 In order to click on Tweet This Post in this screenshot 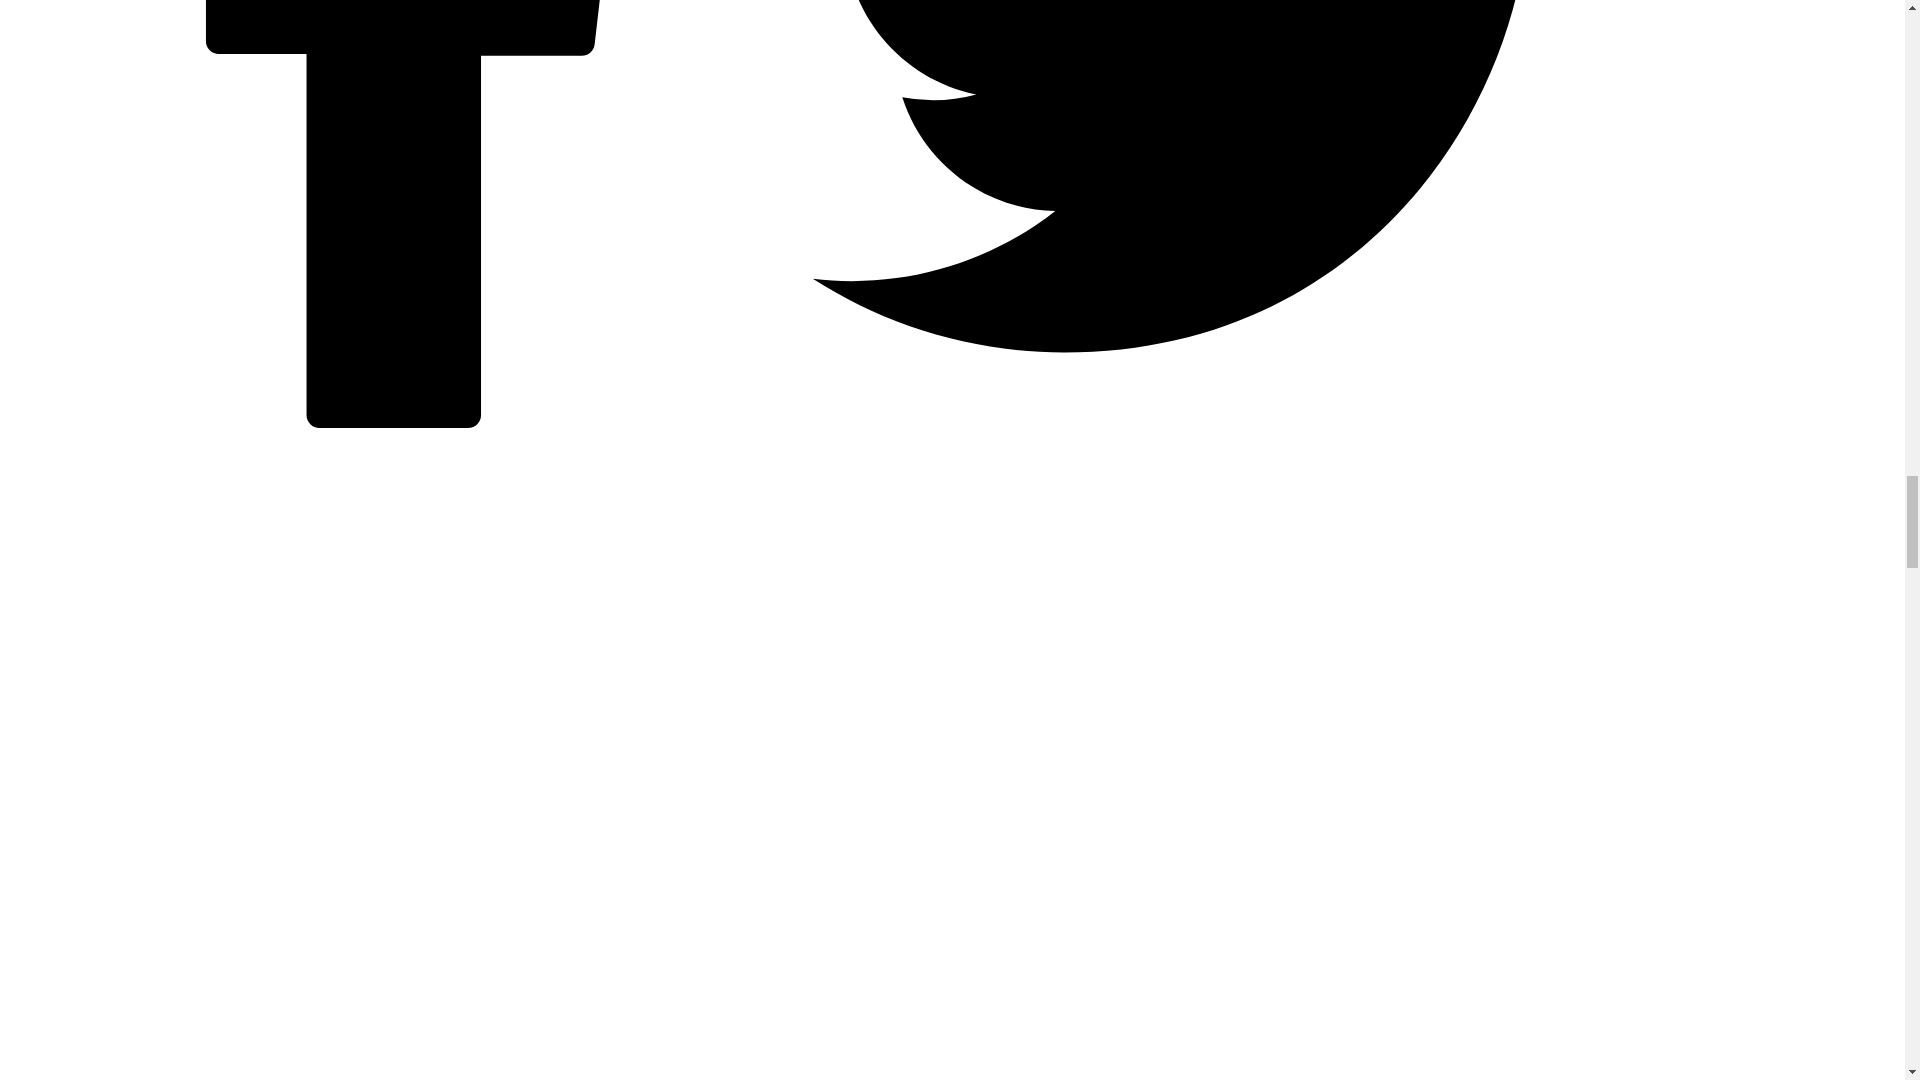, I will do `click(1212, 422)`.